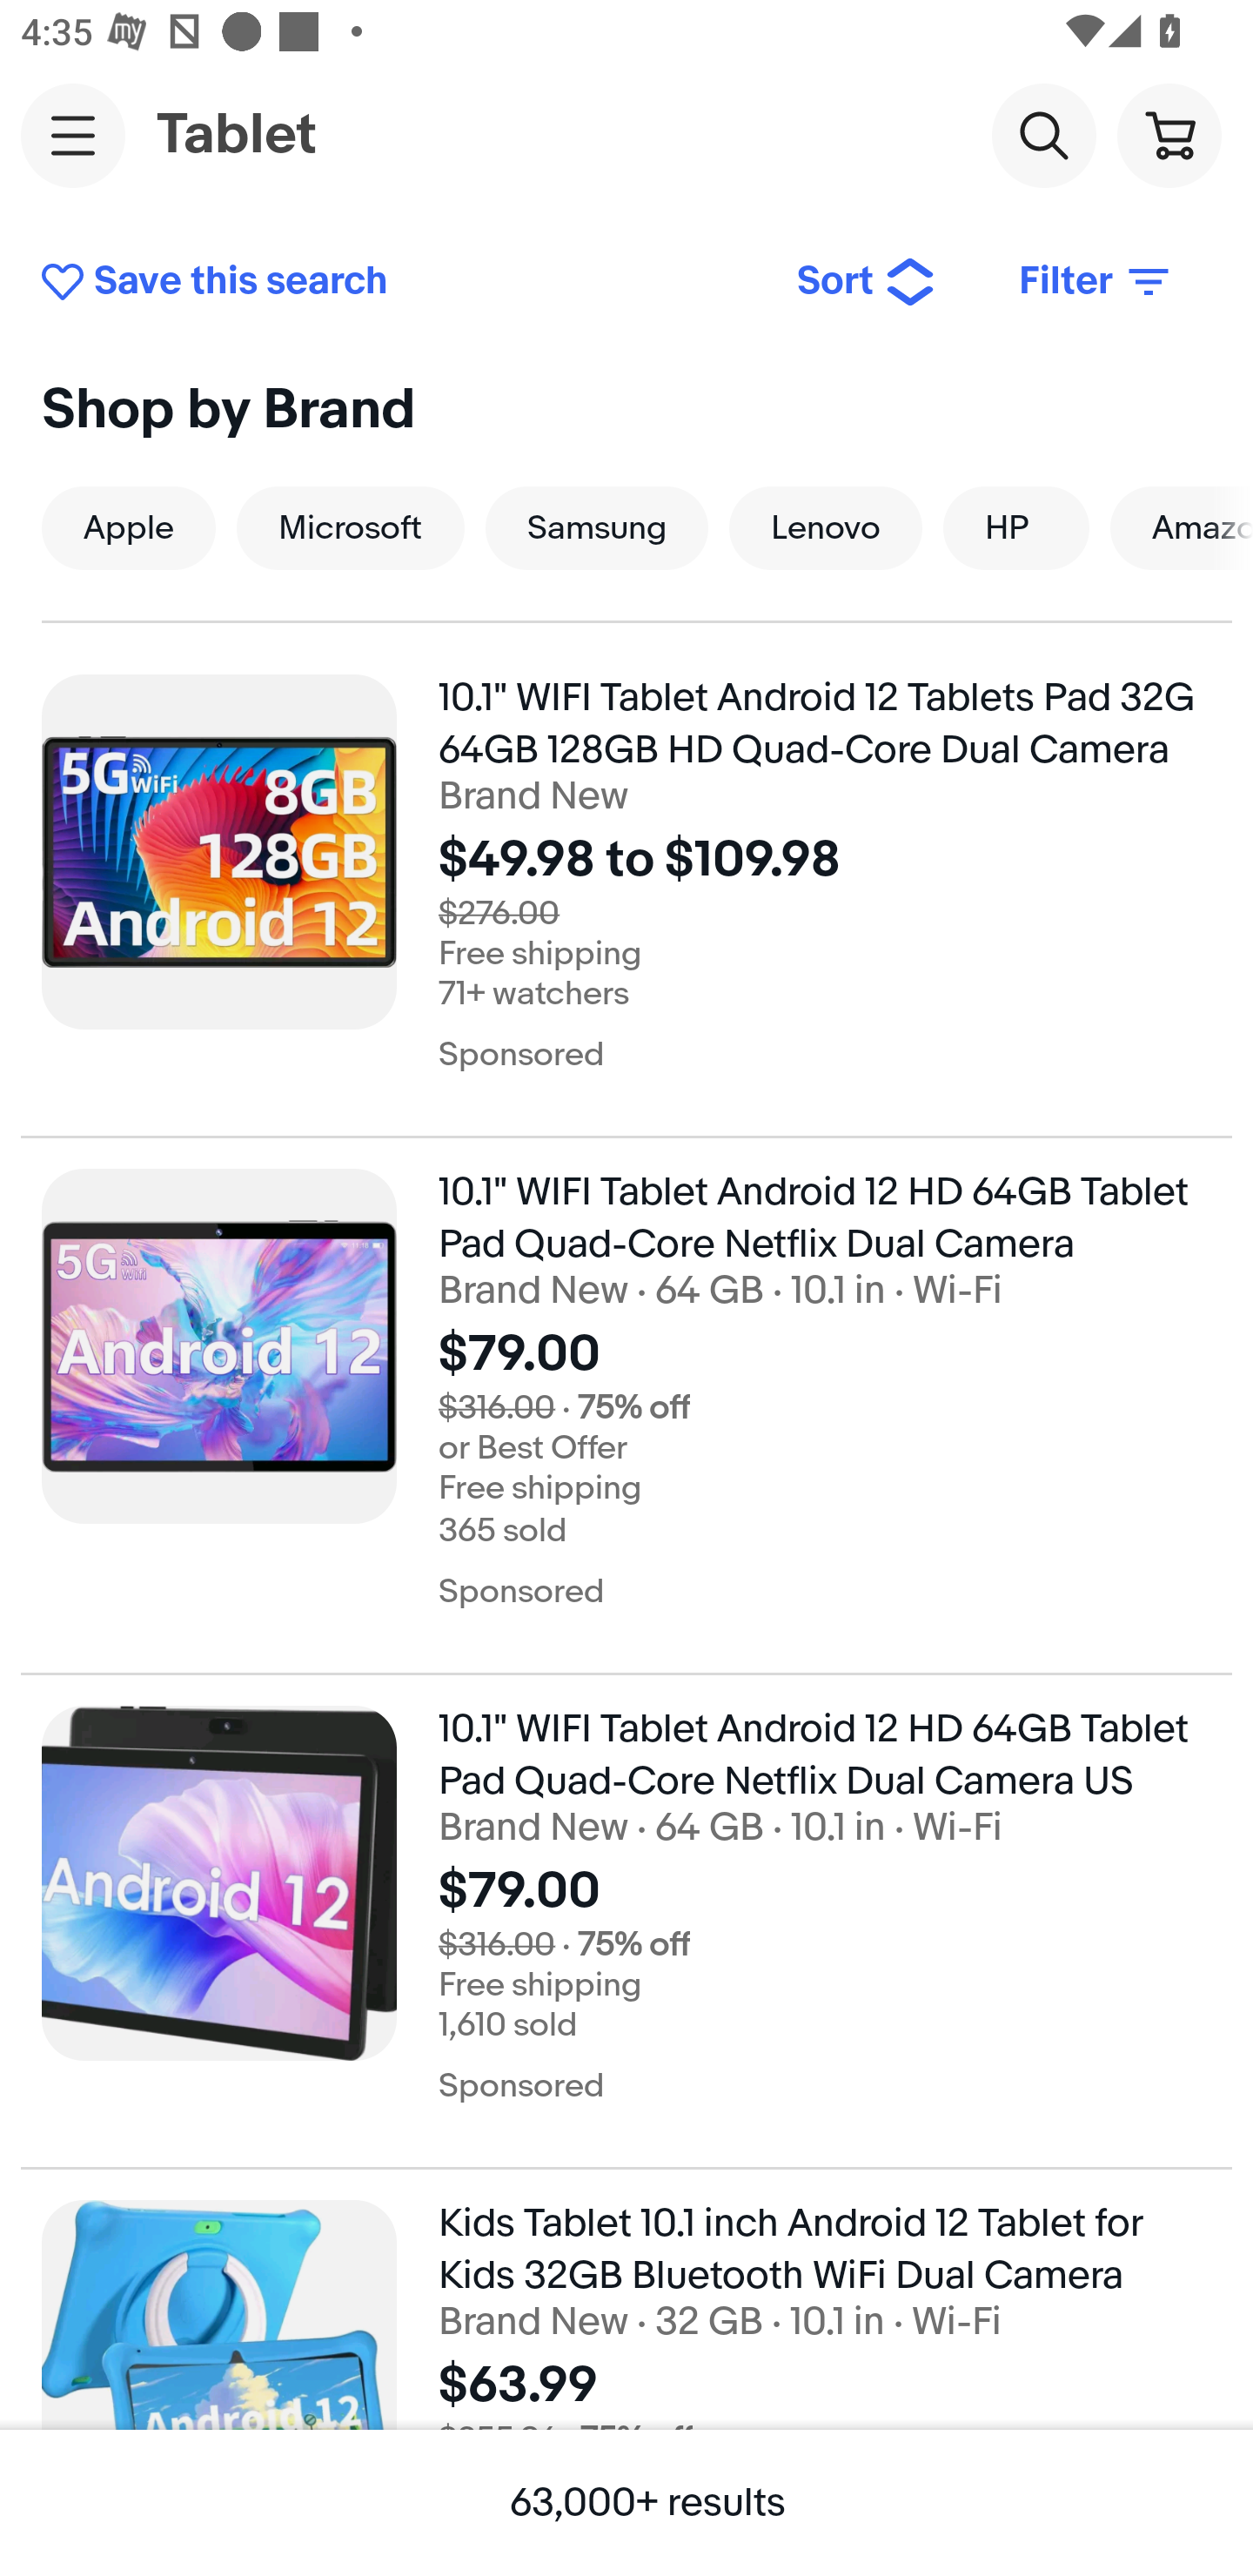 Image resolution: width=1253 pixels, height=2576 pixels. Describe the element at coordinates (1182, 527) in the screenshot. I see `Amazon Amazon, Brand` at that location.